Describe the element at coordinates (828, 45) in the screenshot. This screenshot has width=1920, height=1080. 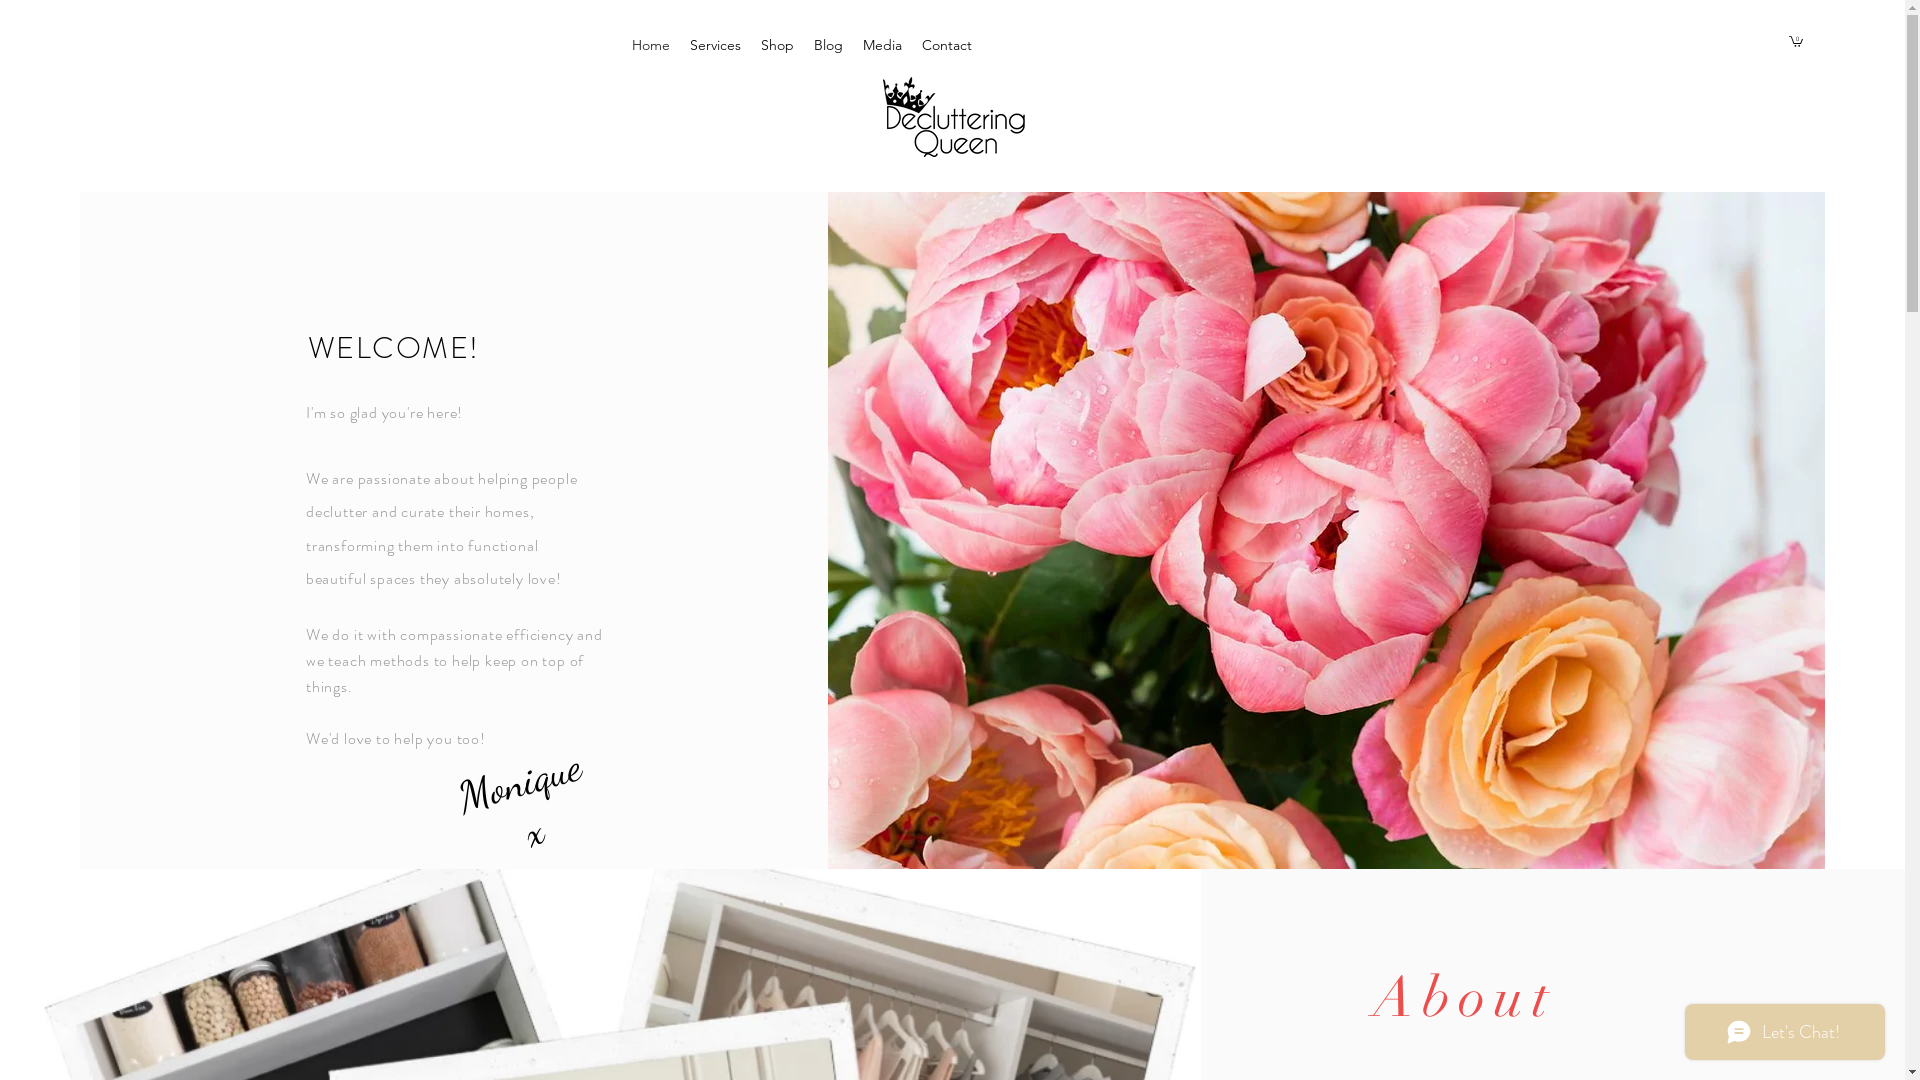
I see `Blog` at that location.